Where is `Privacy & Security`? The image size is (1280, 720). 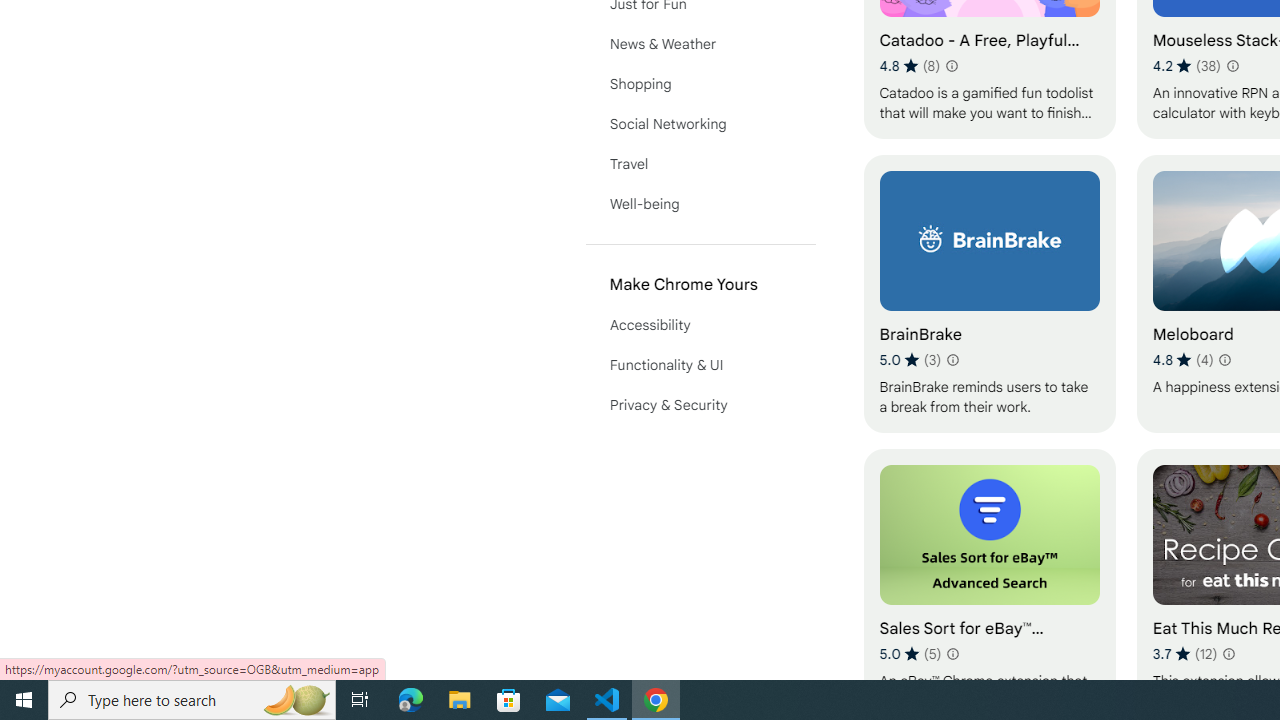
Privacy & Security is located at coordinates (700, 404).